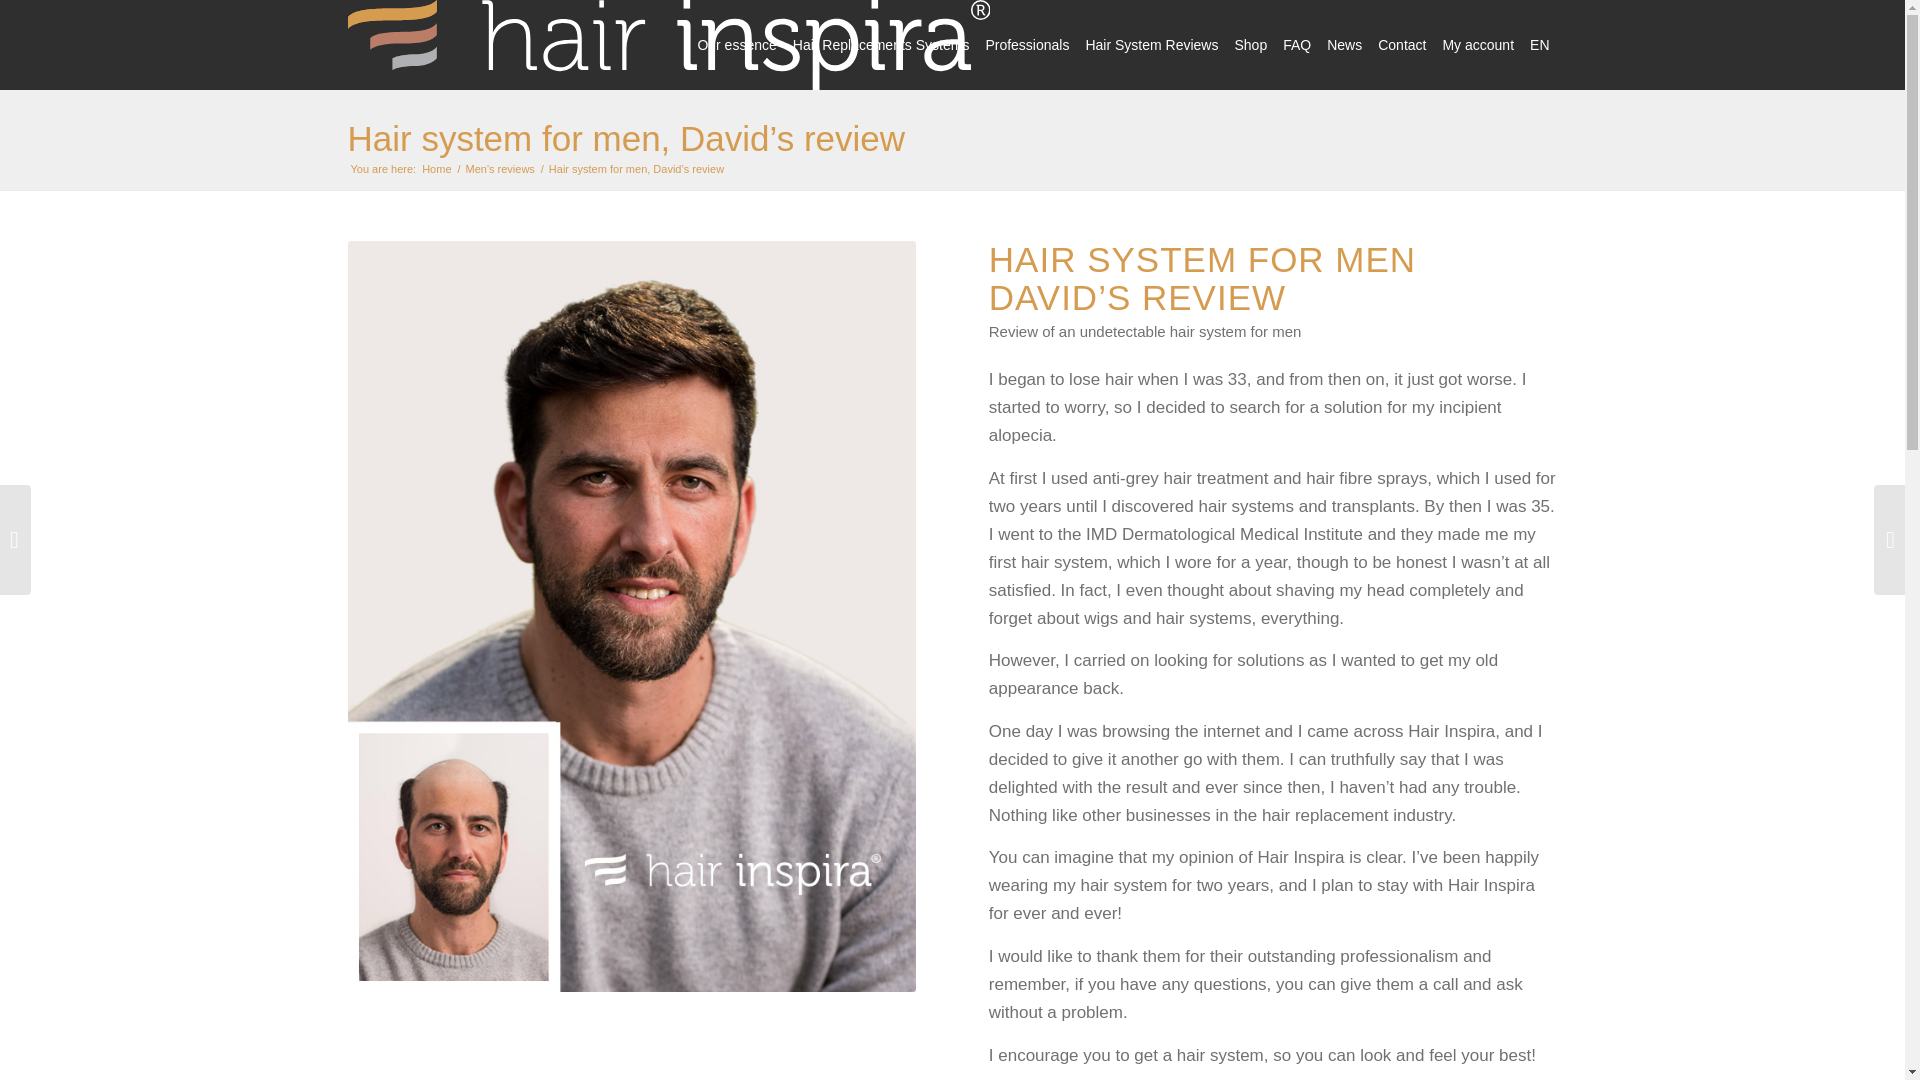 The width and height of the screenshot is (1920, 1080). What do you see at coordinates (1152, 44) in the screenshot?
I see `Hair System Reviews` at bounding box center [1152, 44].